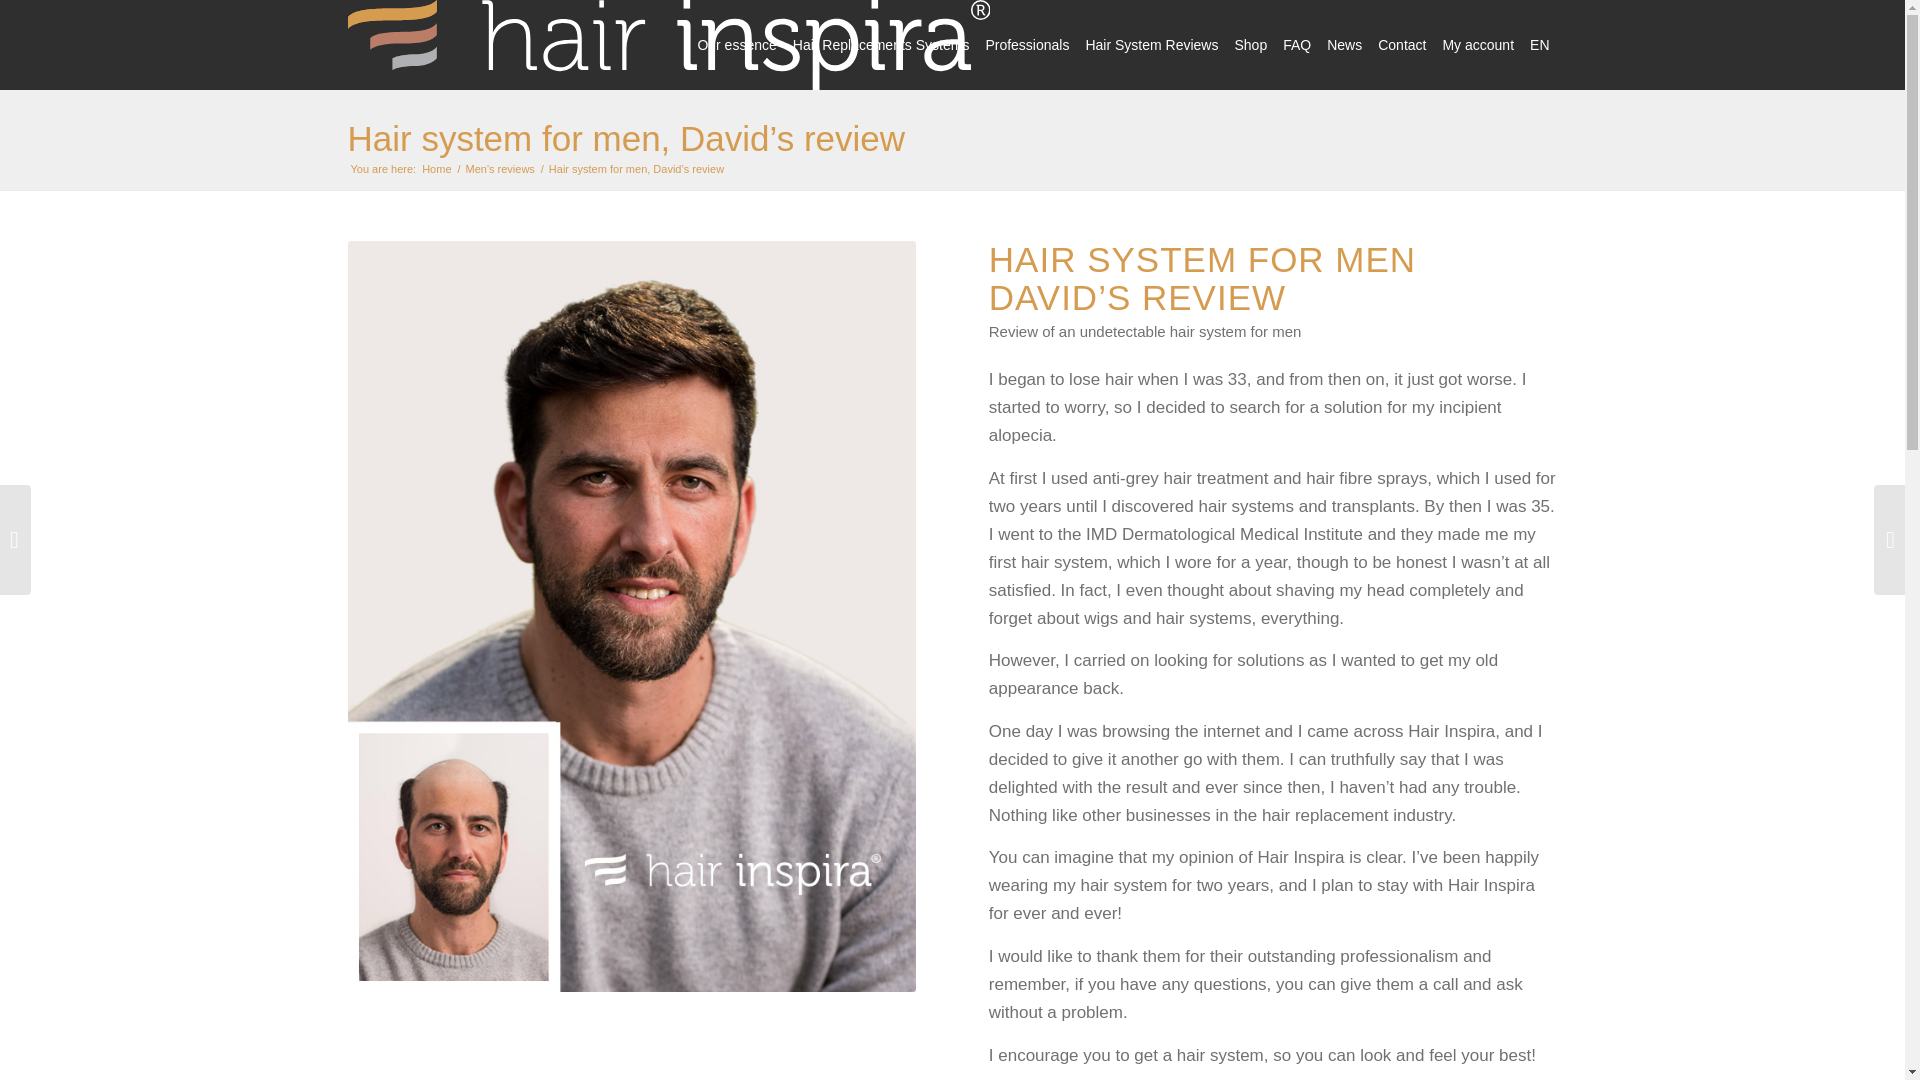 The width and height of the screenshot is (1920, 1080). What do you see at coordinates (1152, 44) in the screenshot?
I see `Hair System Reviews` at bounding box center [1152, 44].